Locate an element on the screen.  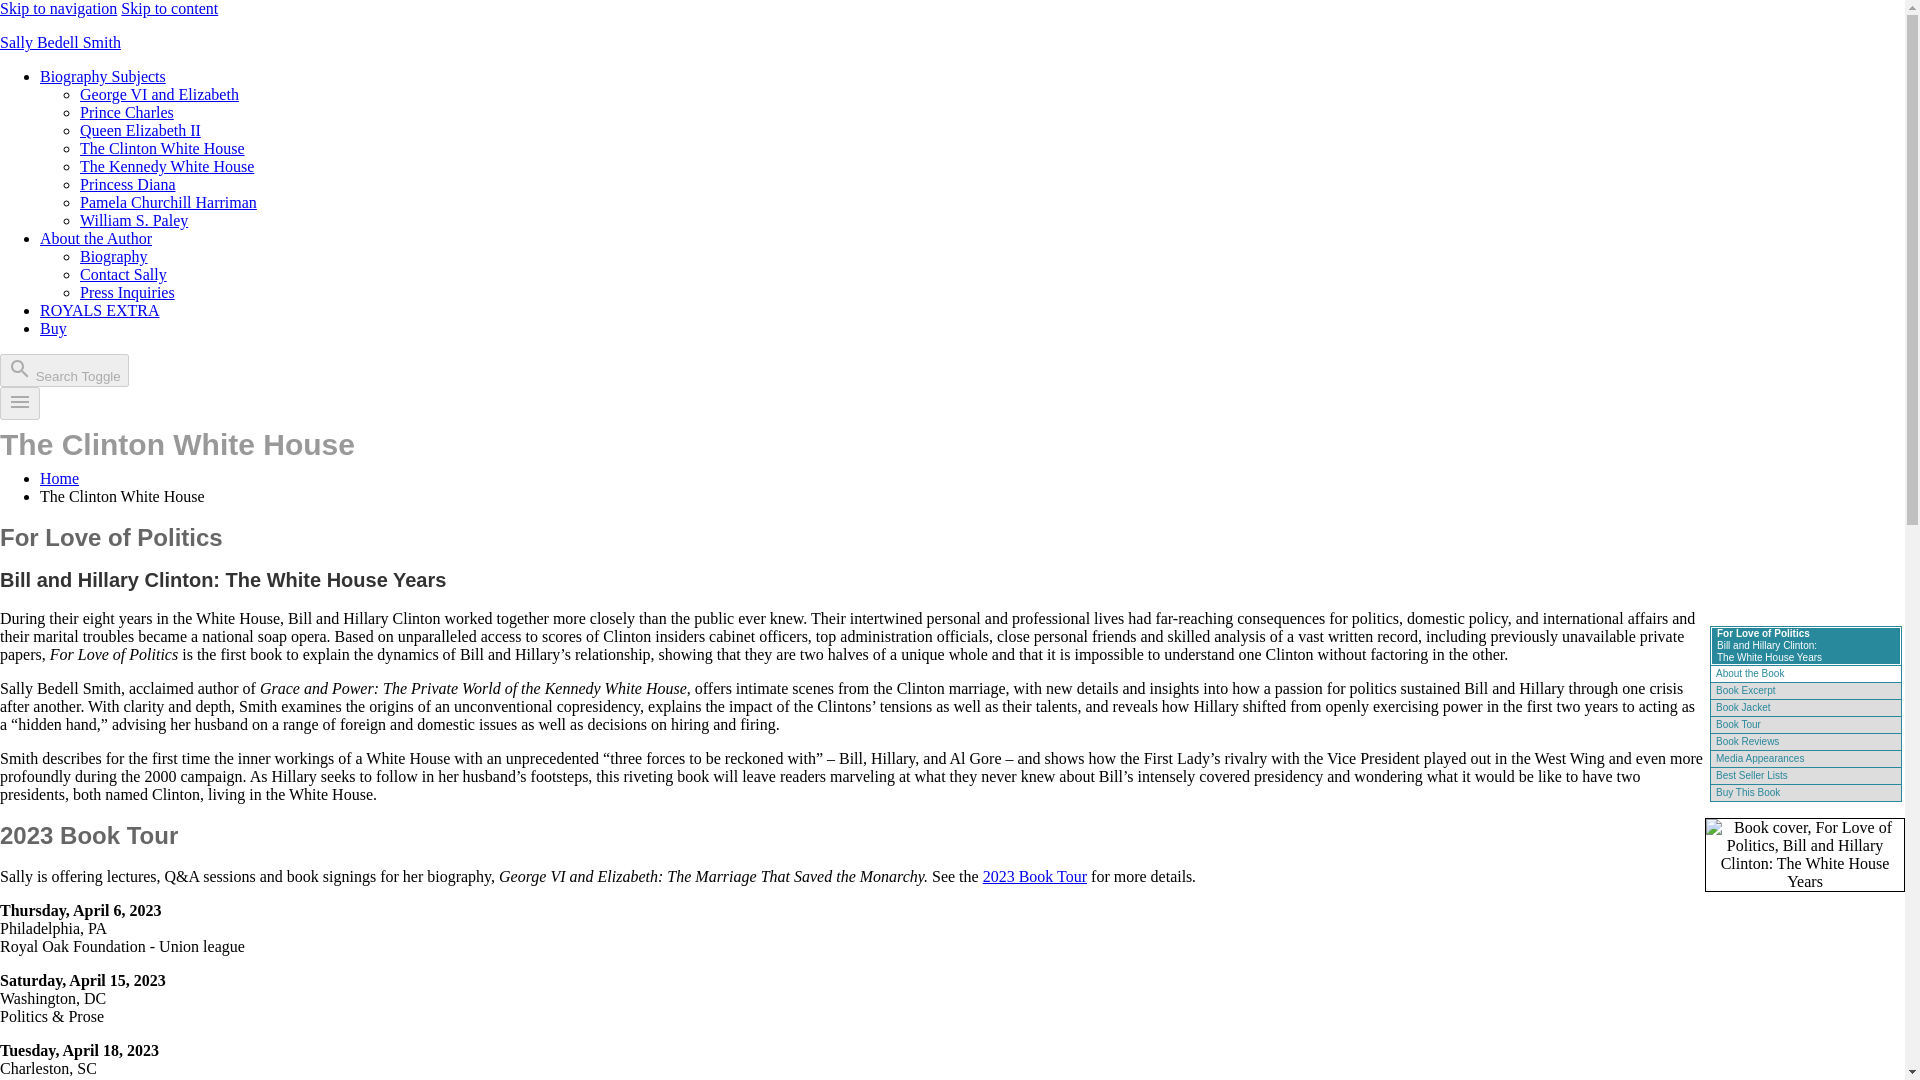
Prince Charles is located at coordinates (127, 112).